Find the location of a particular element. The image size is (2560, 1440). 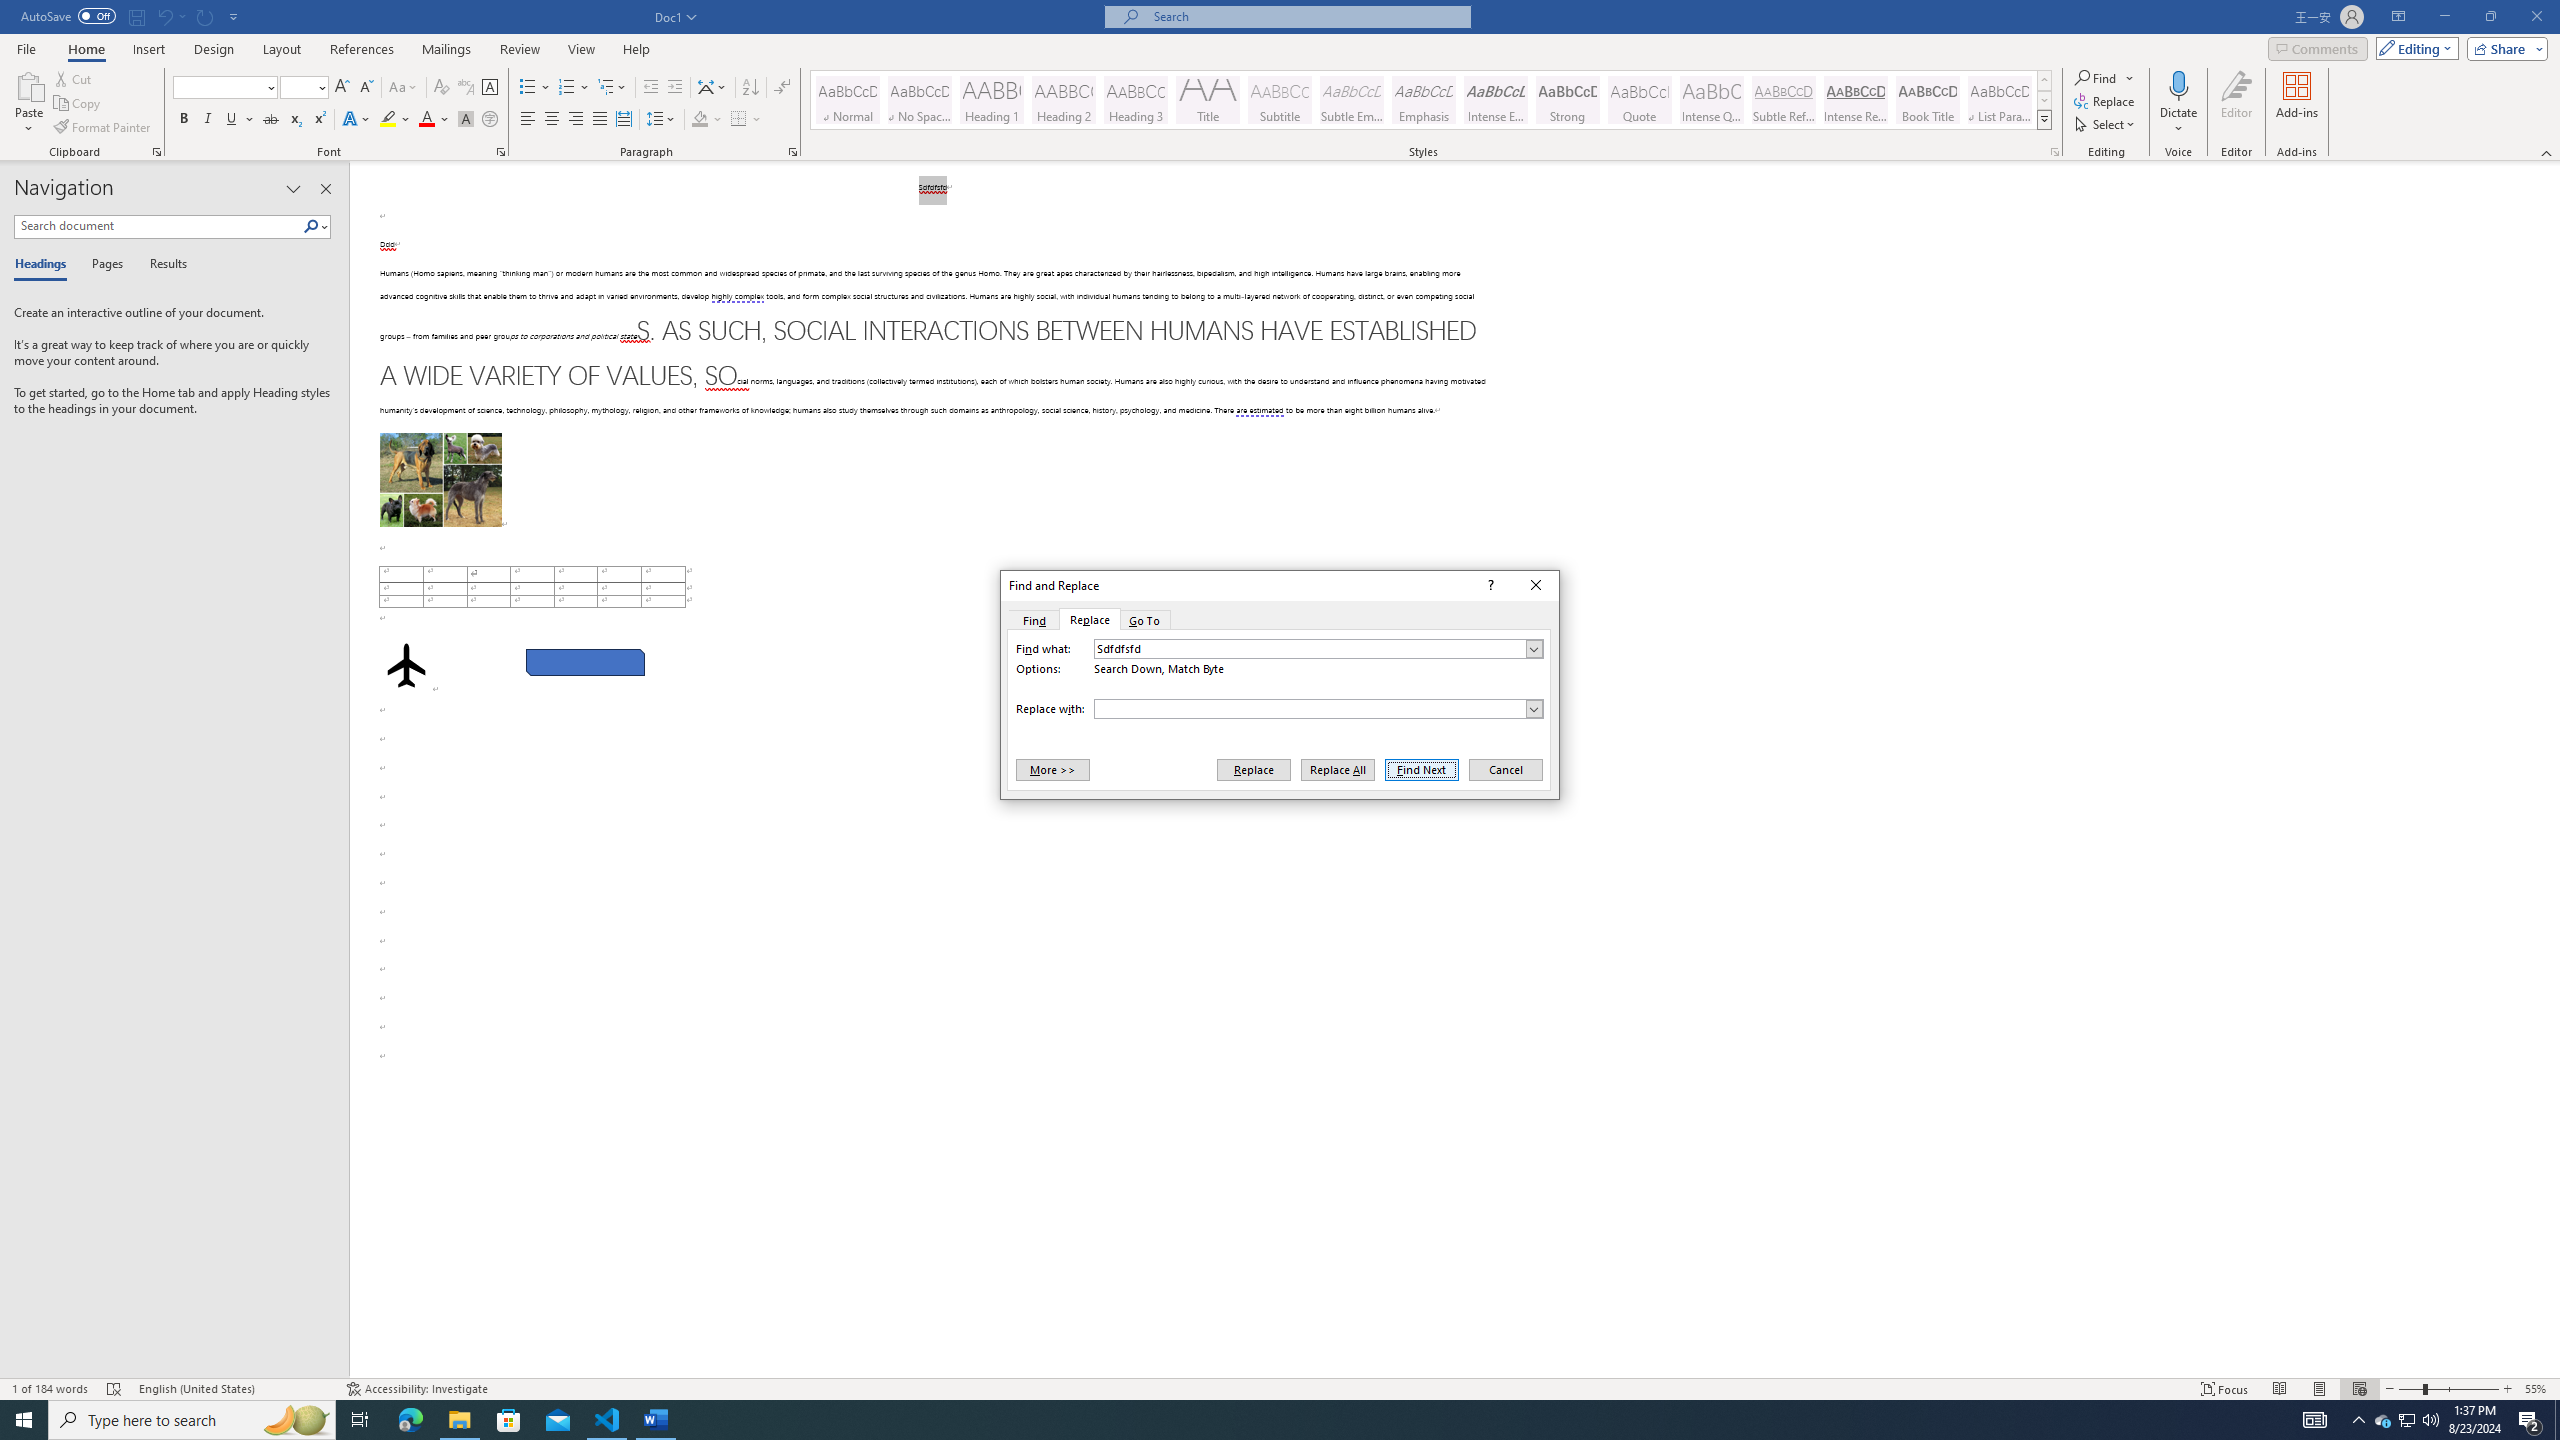

Close is located at coordinates (1536, 586).